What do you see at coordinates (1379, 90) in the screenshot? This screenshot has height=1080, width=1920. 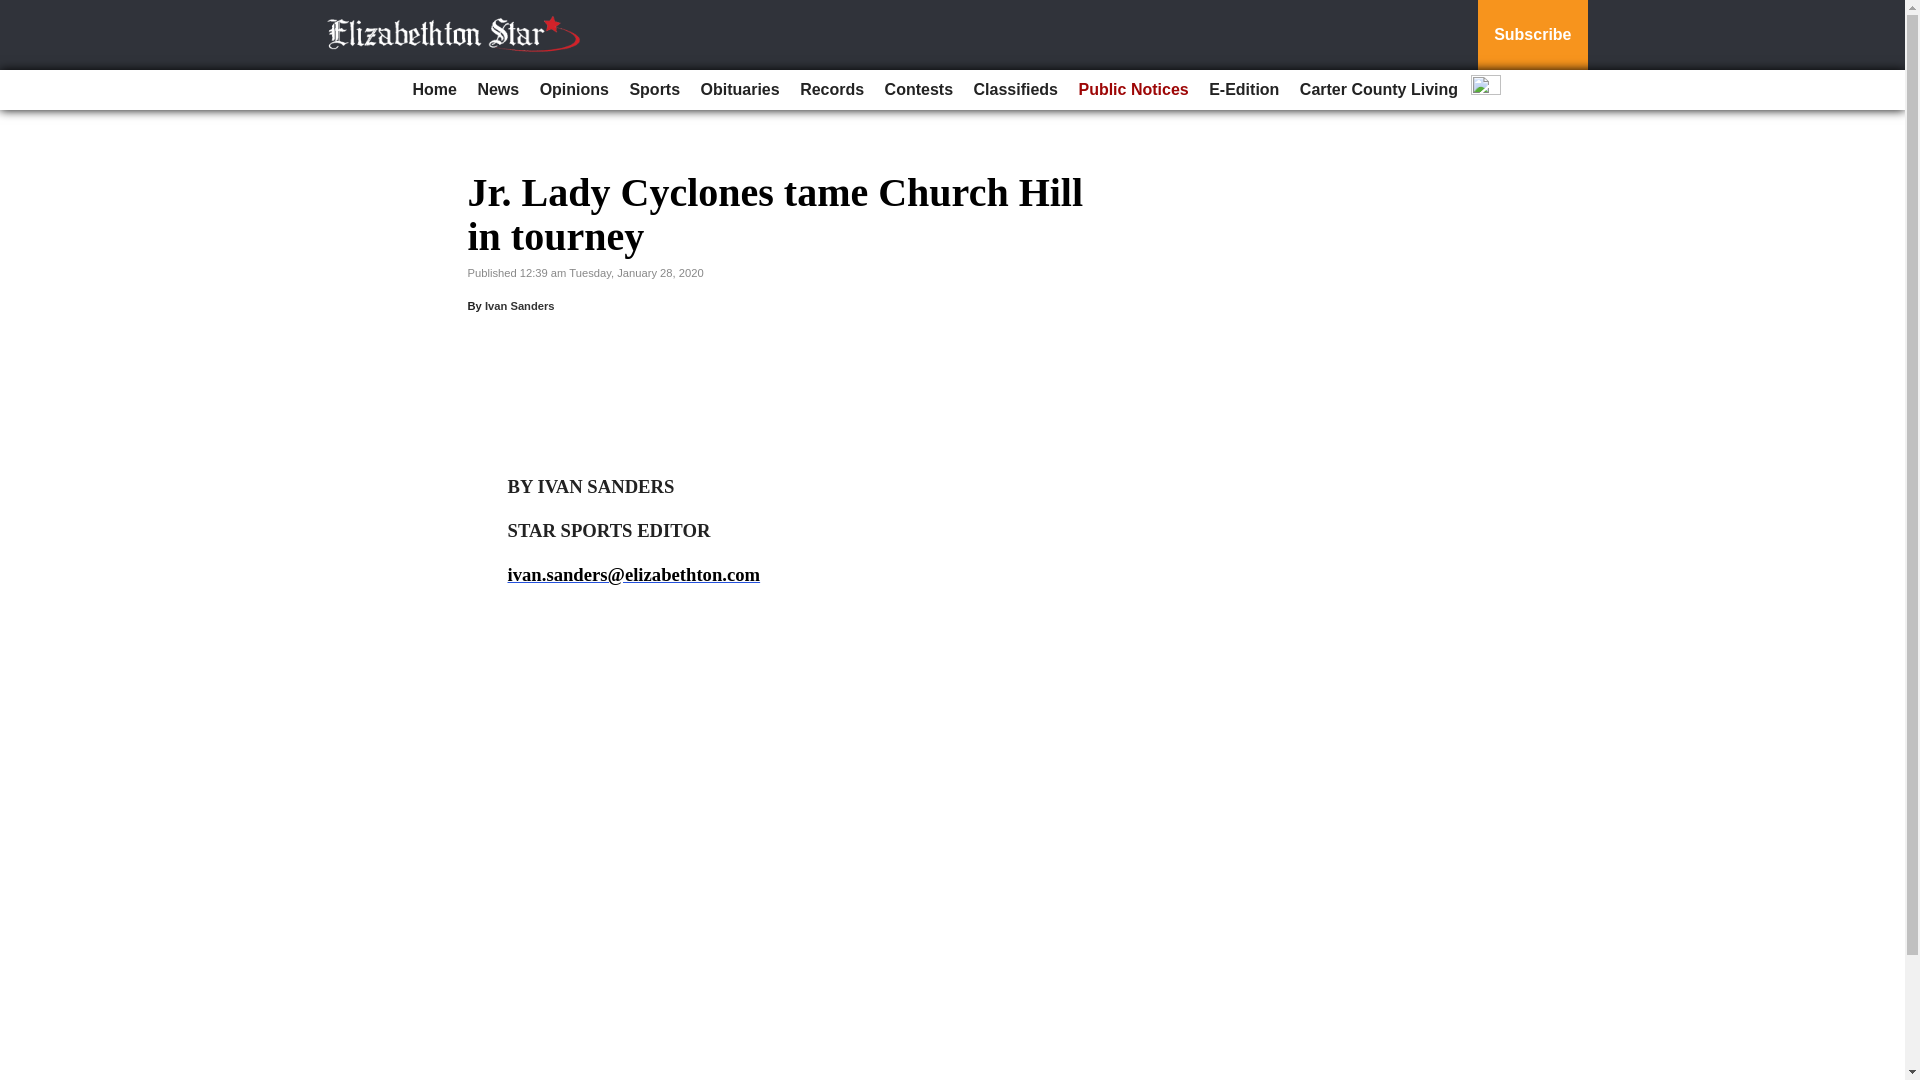 I see `Carter County Living` at bounding box center [1379, 90].